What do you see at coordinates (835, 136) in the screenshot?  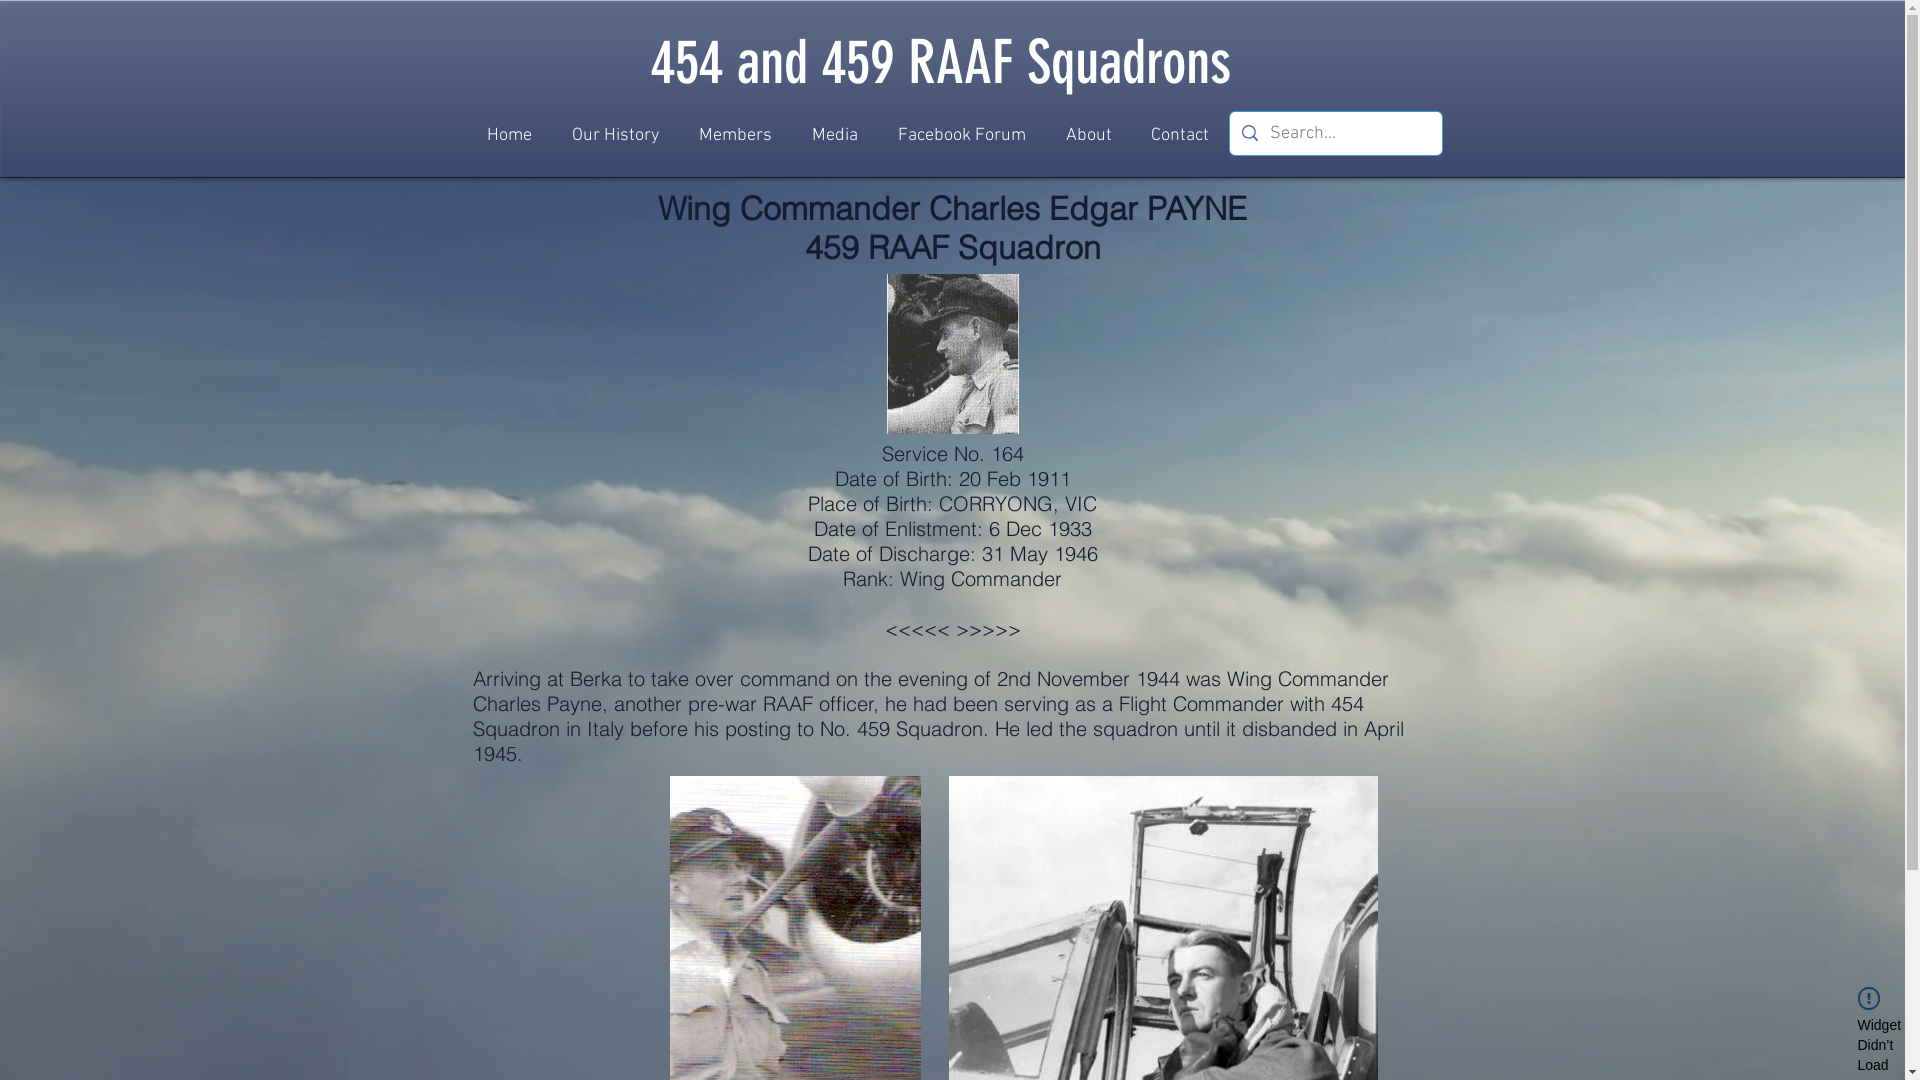 I see `Media` at bounding box center [835, 136].